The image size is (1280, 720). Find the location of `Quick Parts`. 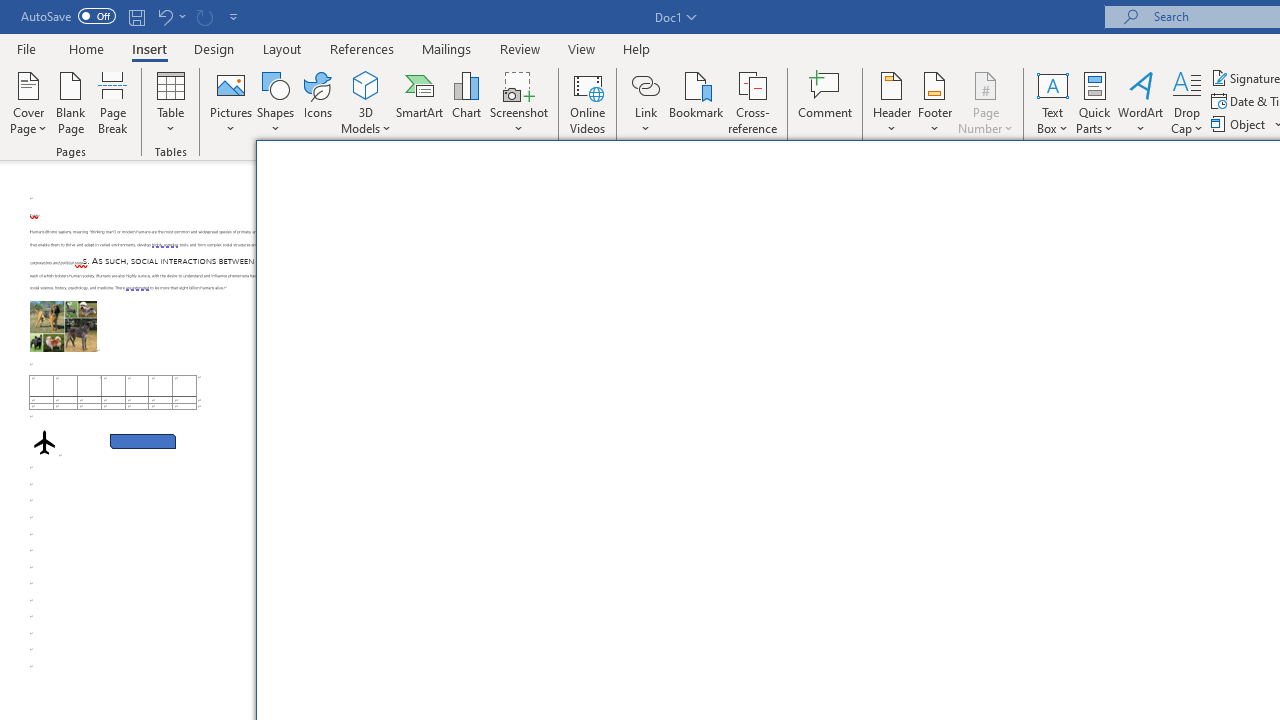

Quick Parts is located at coordinates (1094, 102).